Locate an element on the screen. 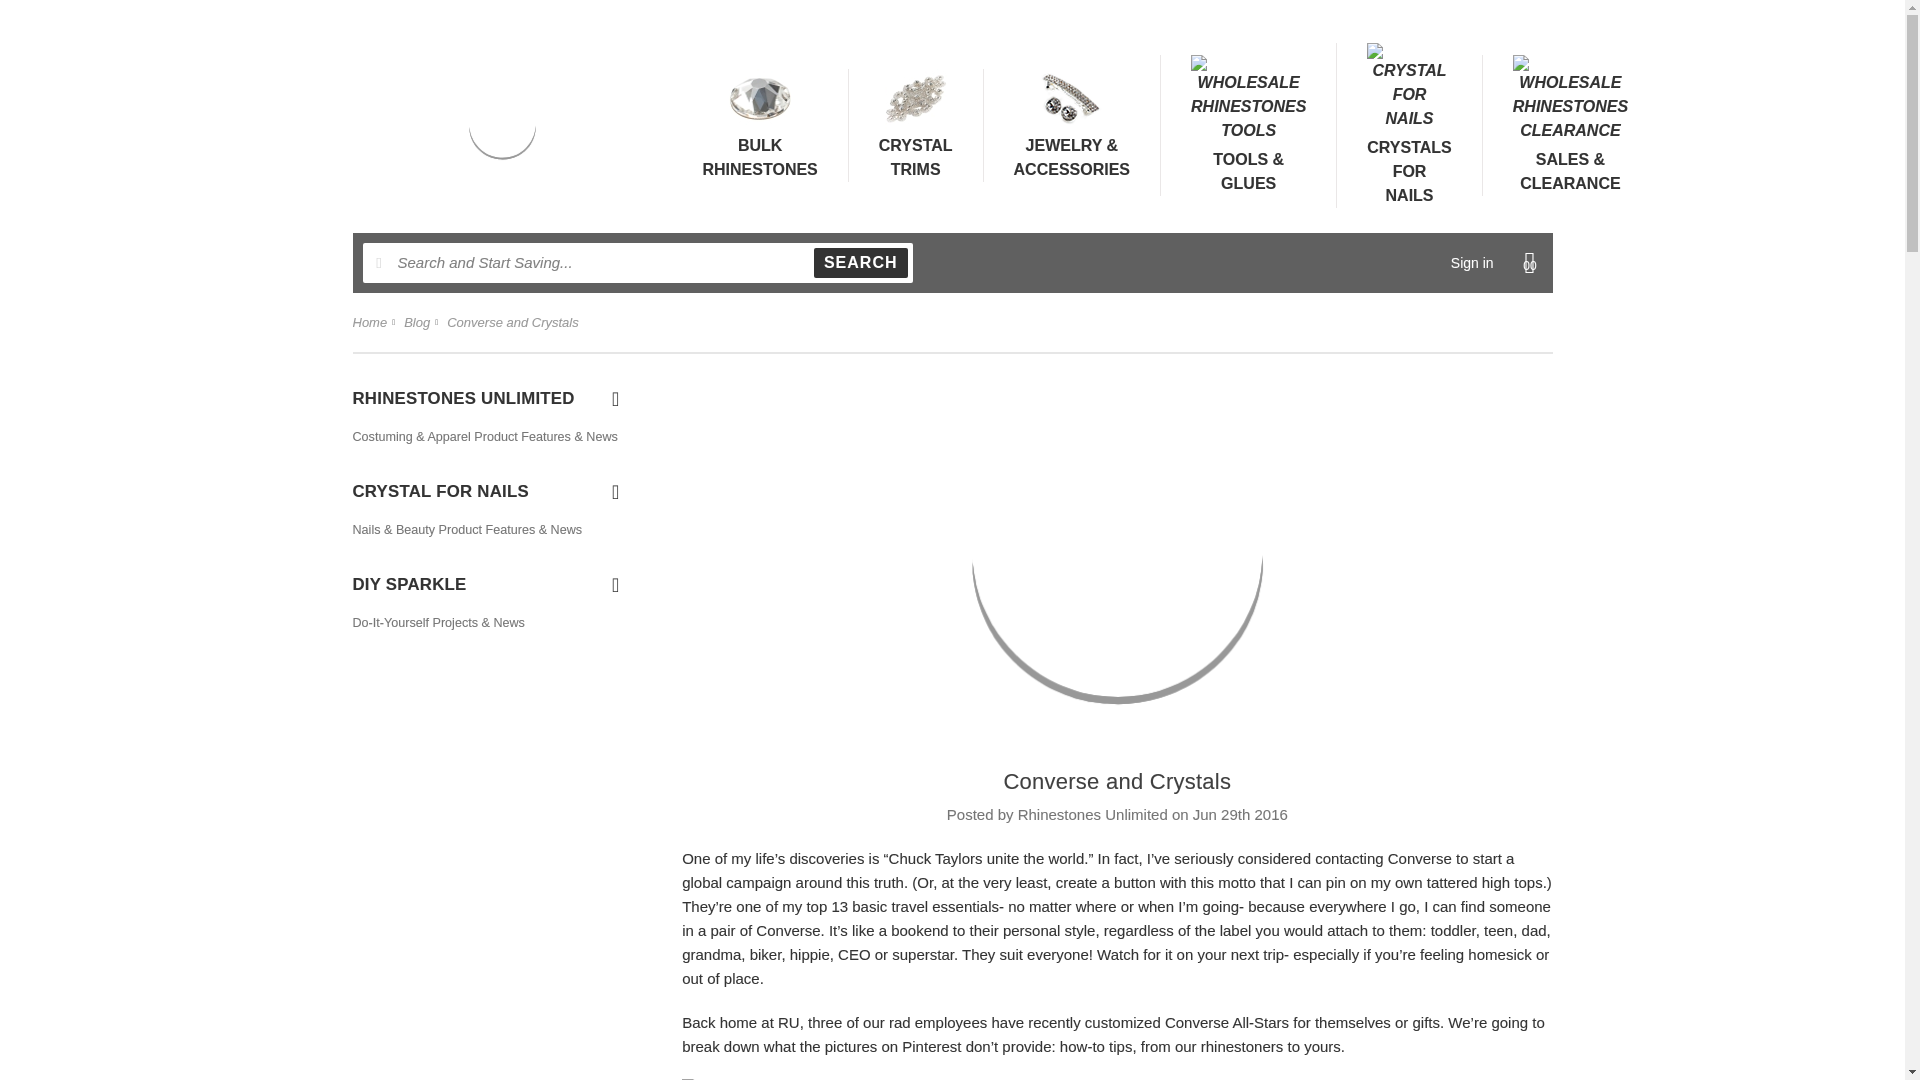 The image size is (1920, 1080). Converse and Crystals is located at coordinates (760, 124).